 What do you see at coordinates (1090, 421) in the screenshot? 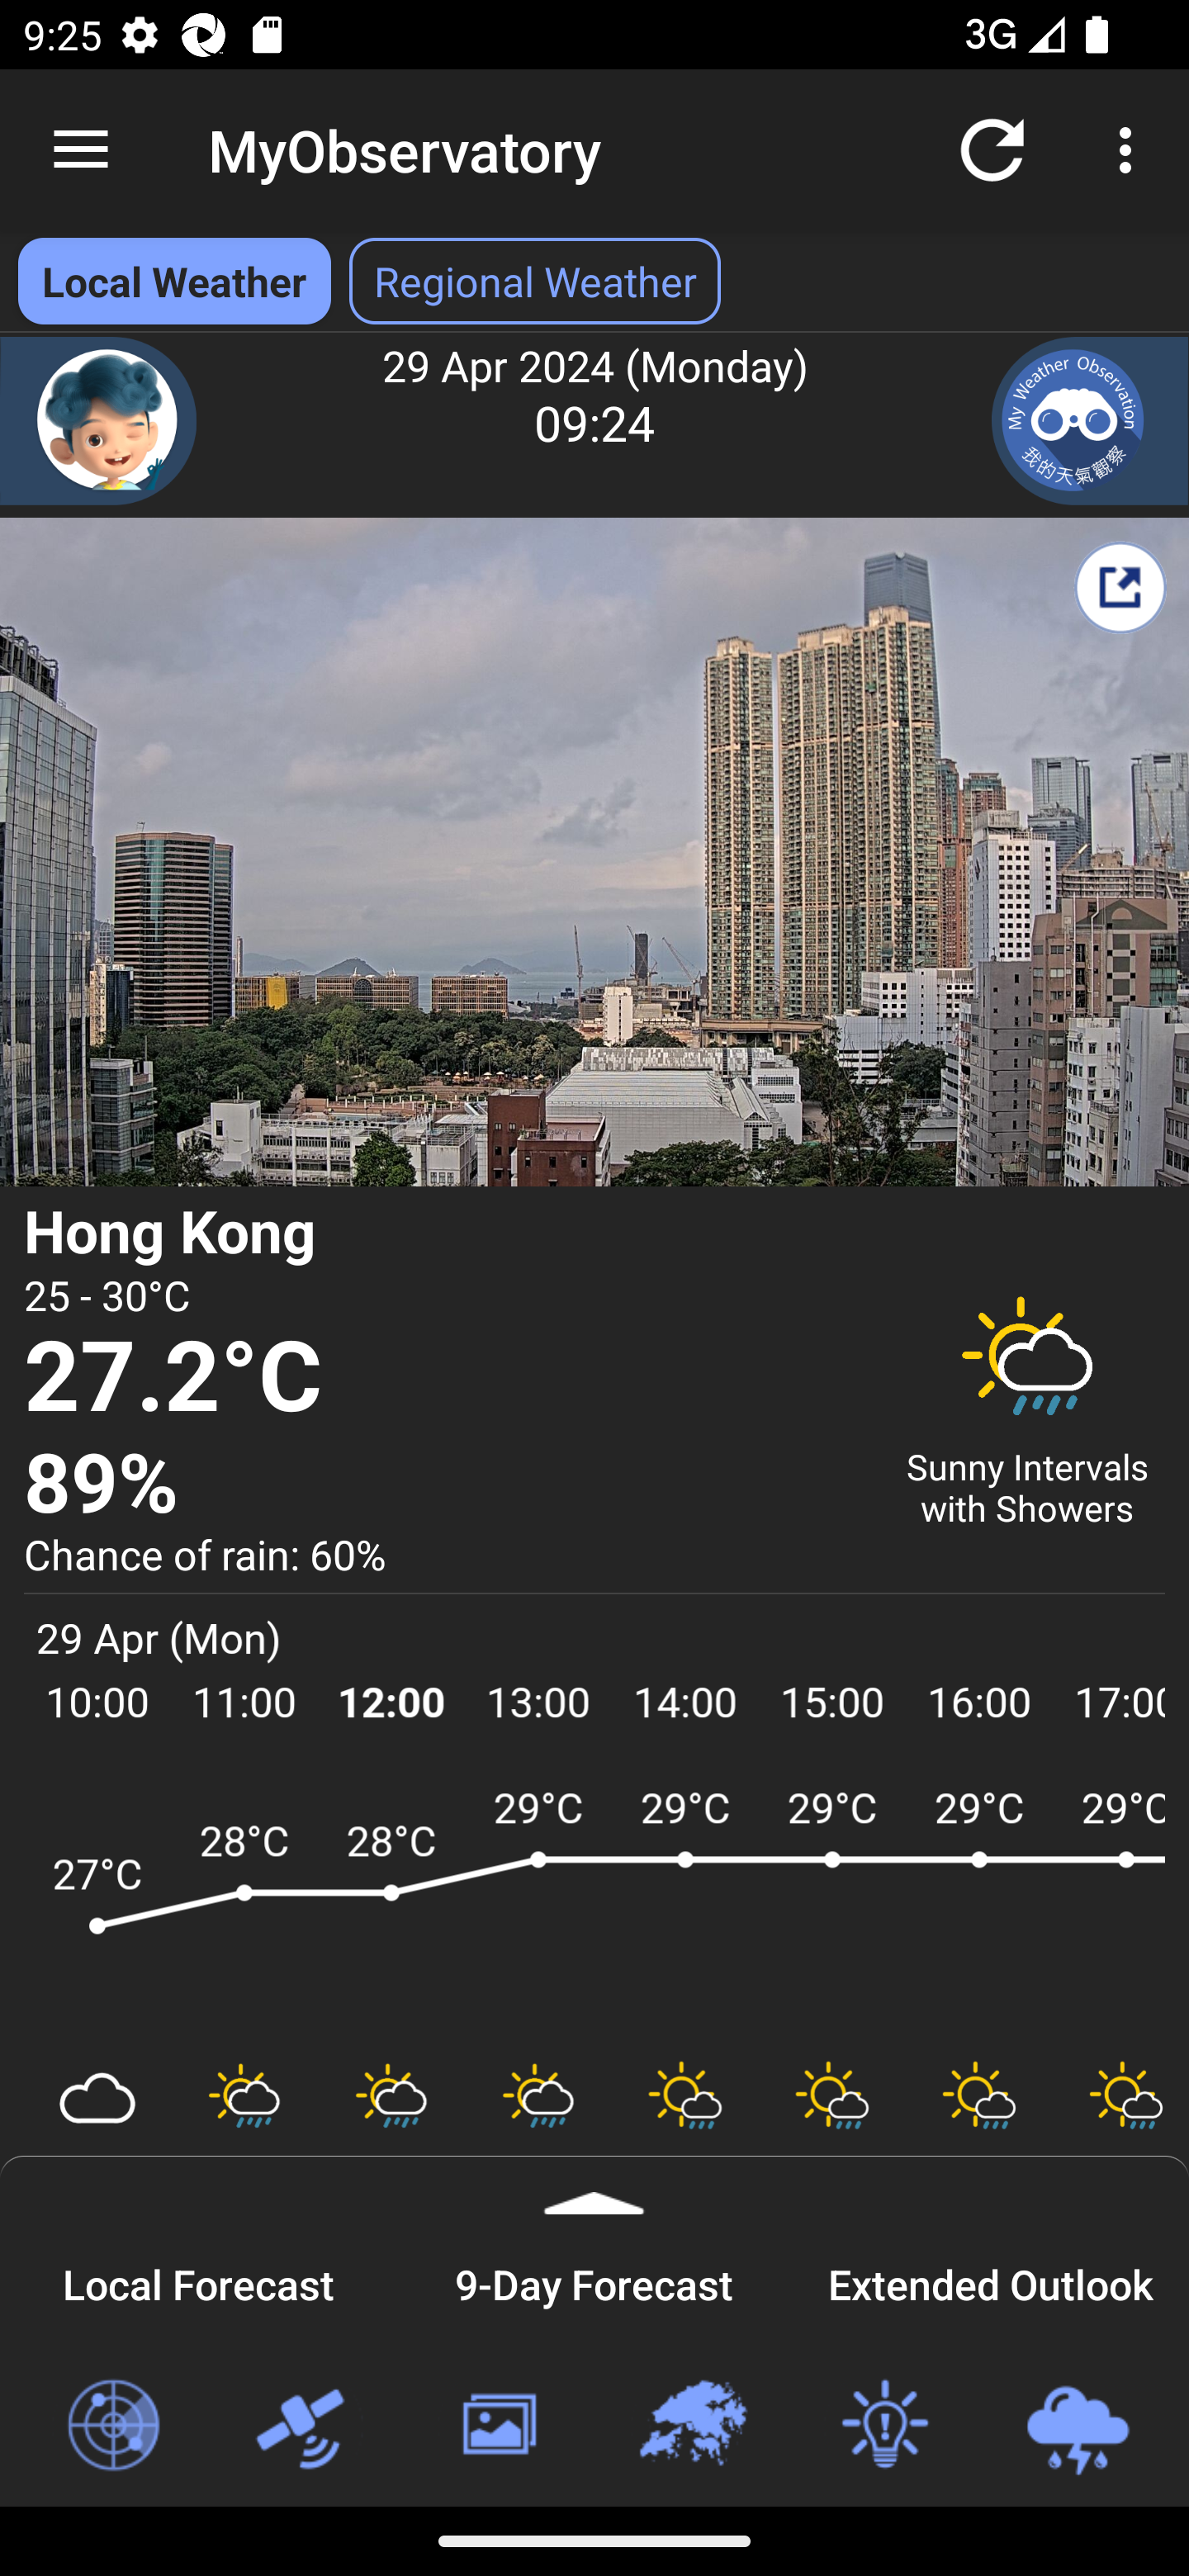
I see `My Weather Observation` at bounding box center [1090, 421].